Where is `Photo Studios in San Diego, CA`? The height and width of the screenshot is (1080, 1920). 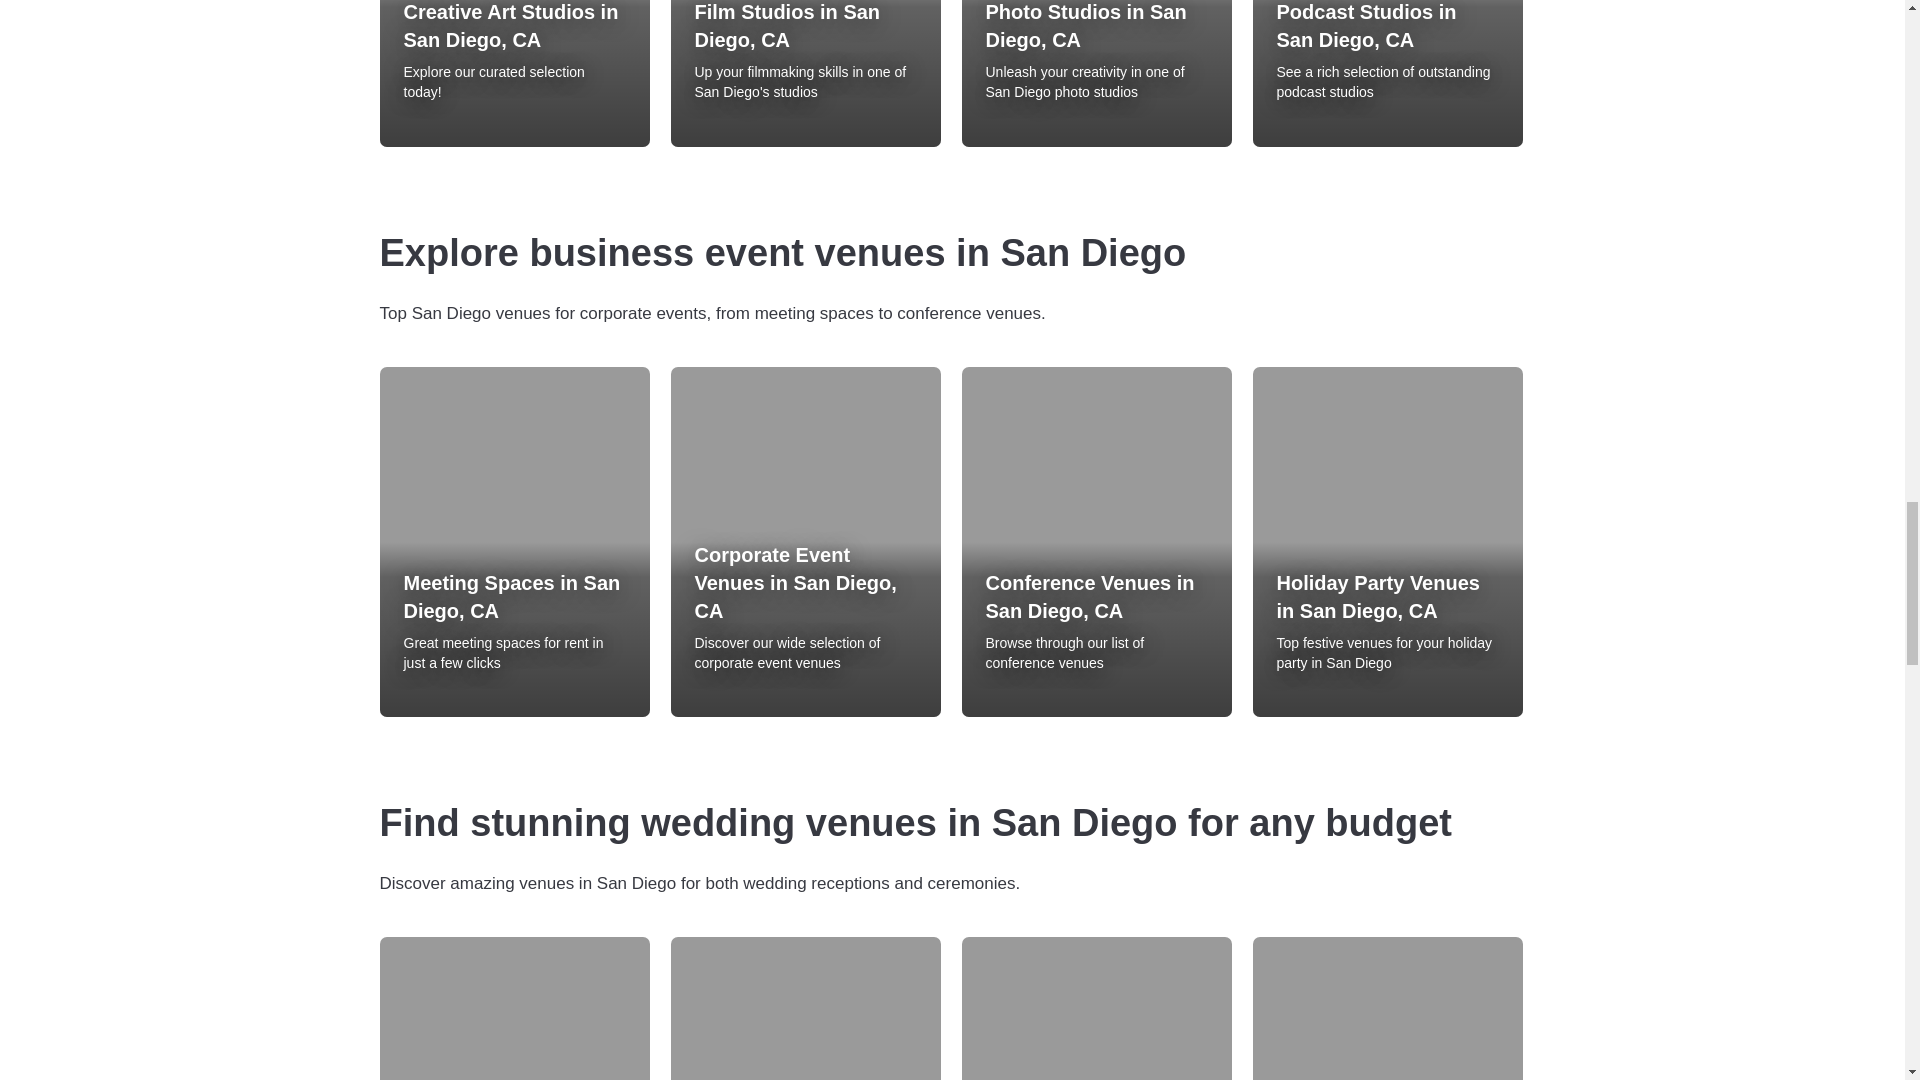
Photo Studios in San Diego, CA is located at coordinates (1096, 27).